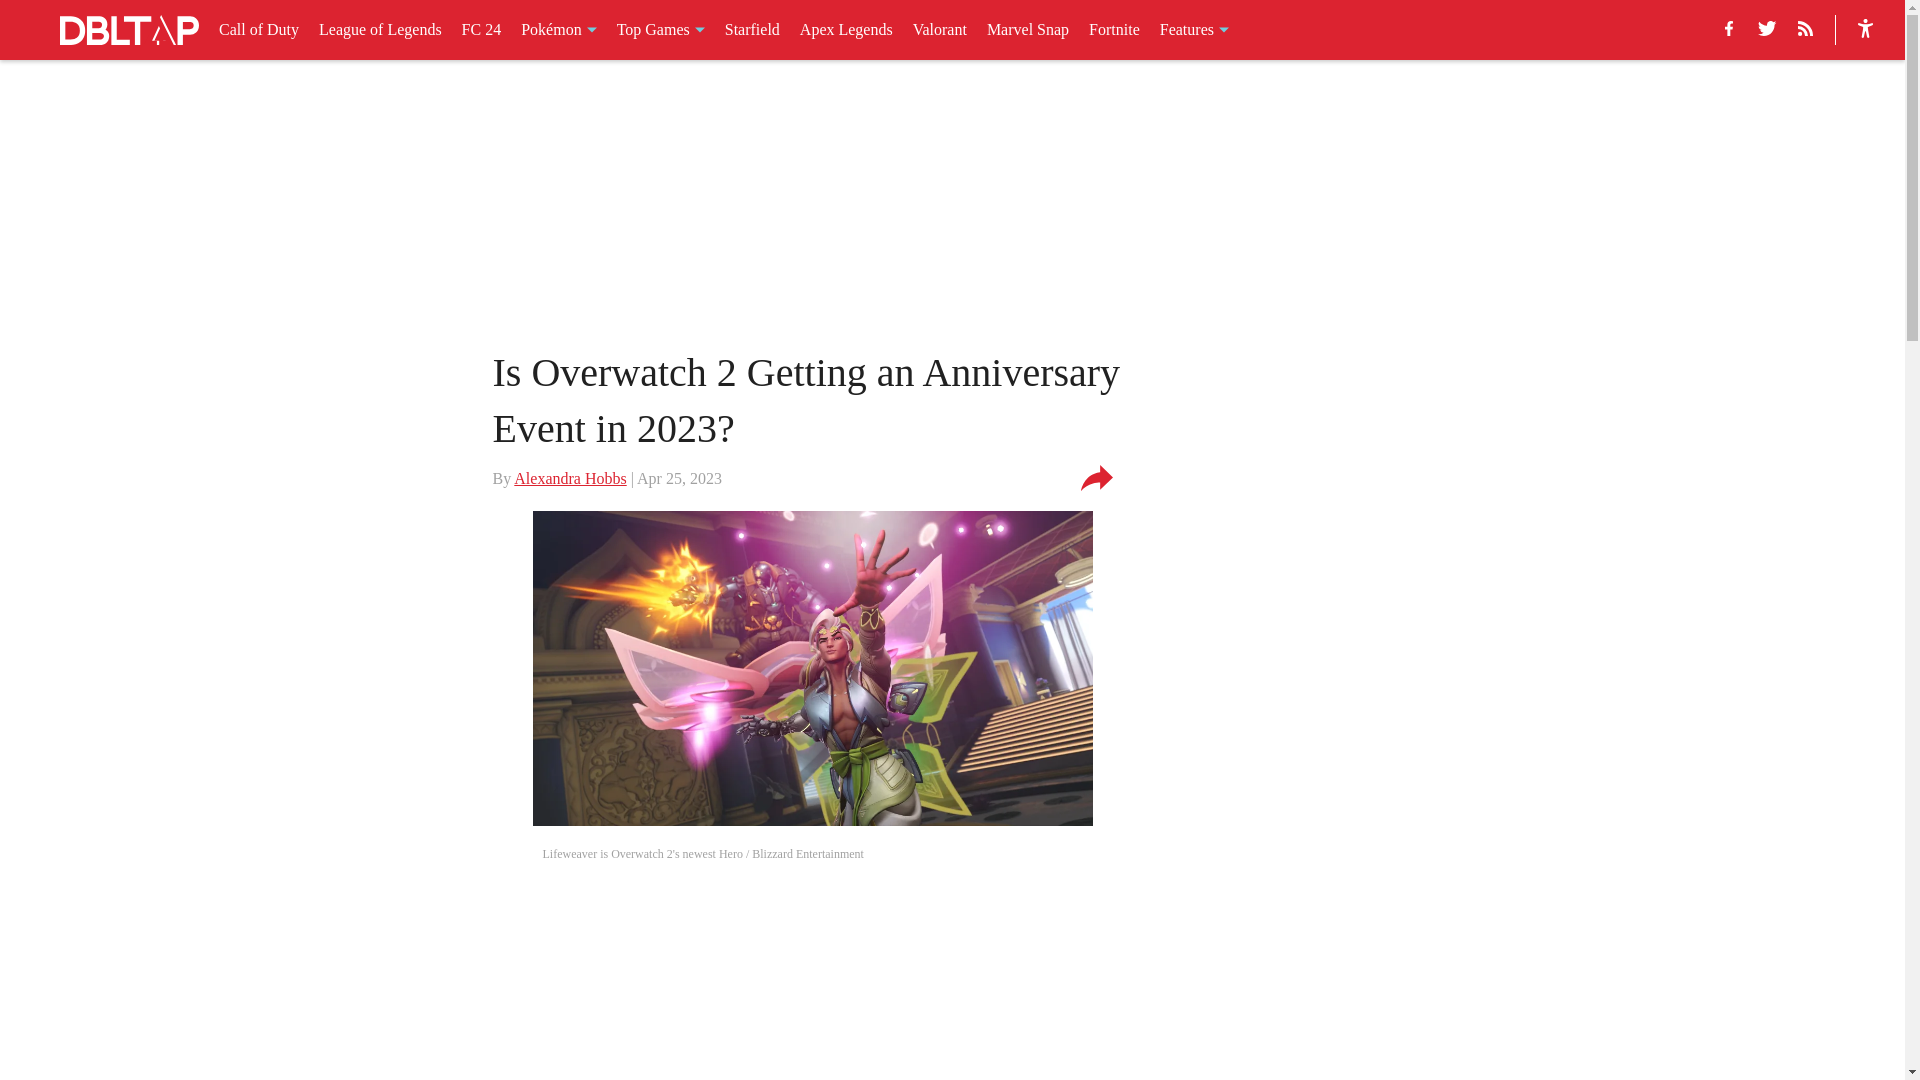 The image size is (1920, 1080). Describe the element at coordinates (812, 668) in the screenshot. I see `Lifeweaver is Overwatch 2's newest Hero` at that location.